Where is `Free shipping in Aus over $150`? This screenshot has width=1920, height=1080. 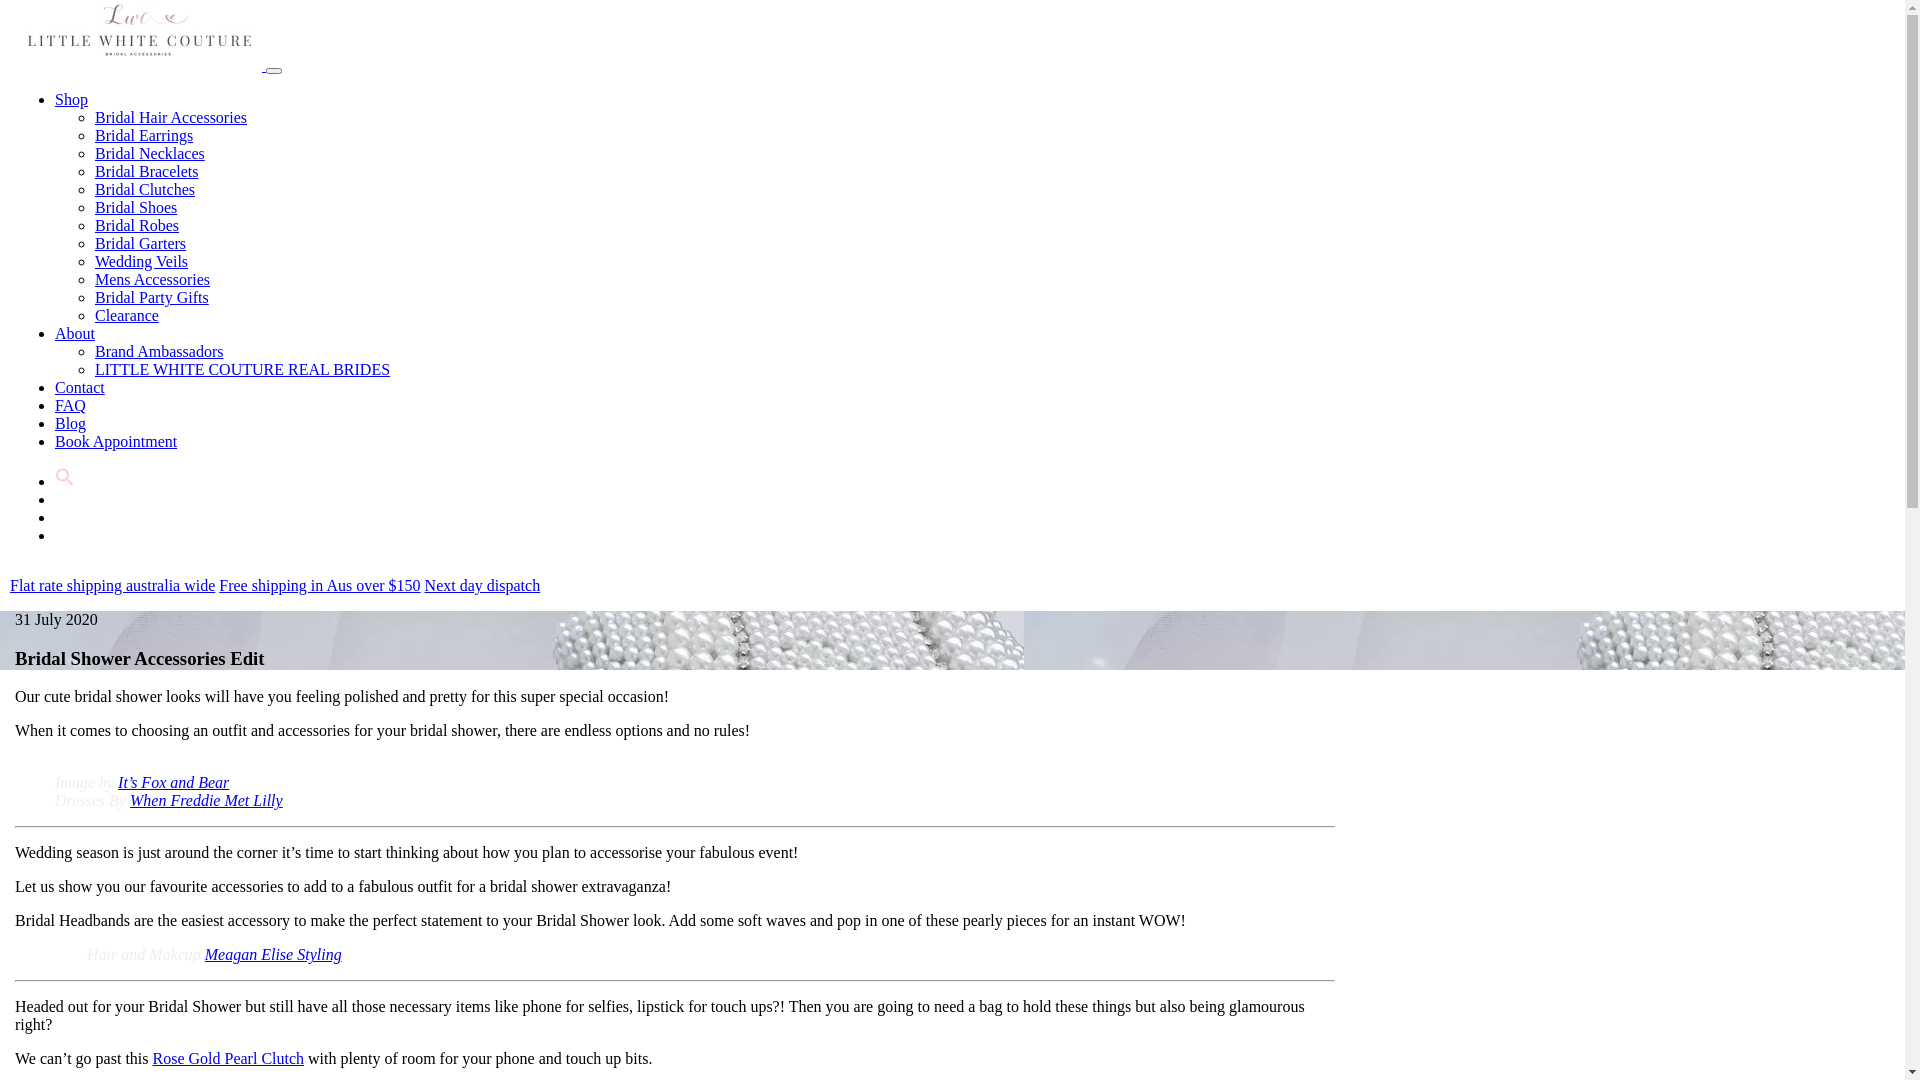
Free shipping in Aus over $150 is located at coordinates (320, 586).